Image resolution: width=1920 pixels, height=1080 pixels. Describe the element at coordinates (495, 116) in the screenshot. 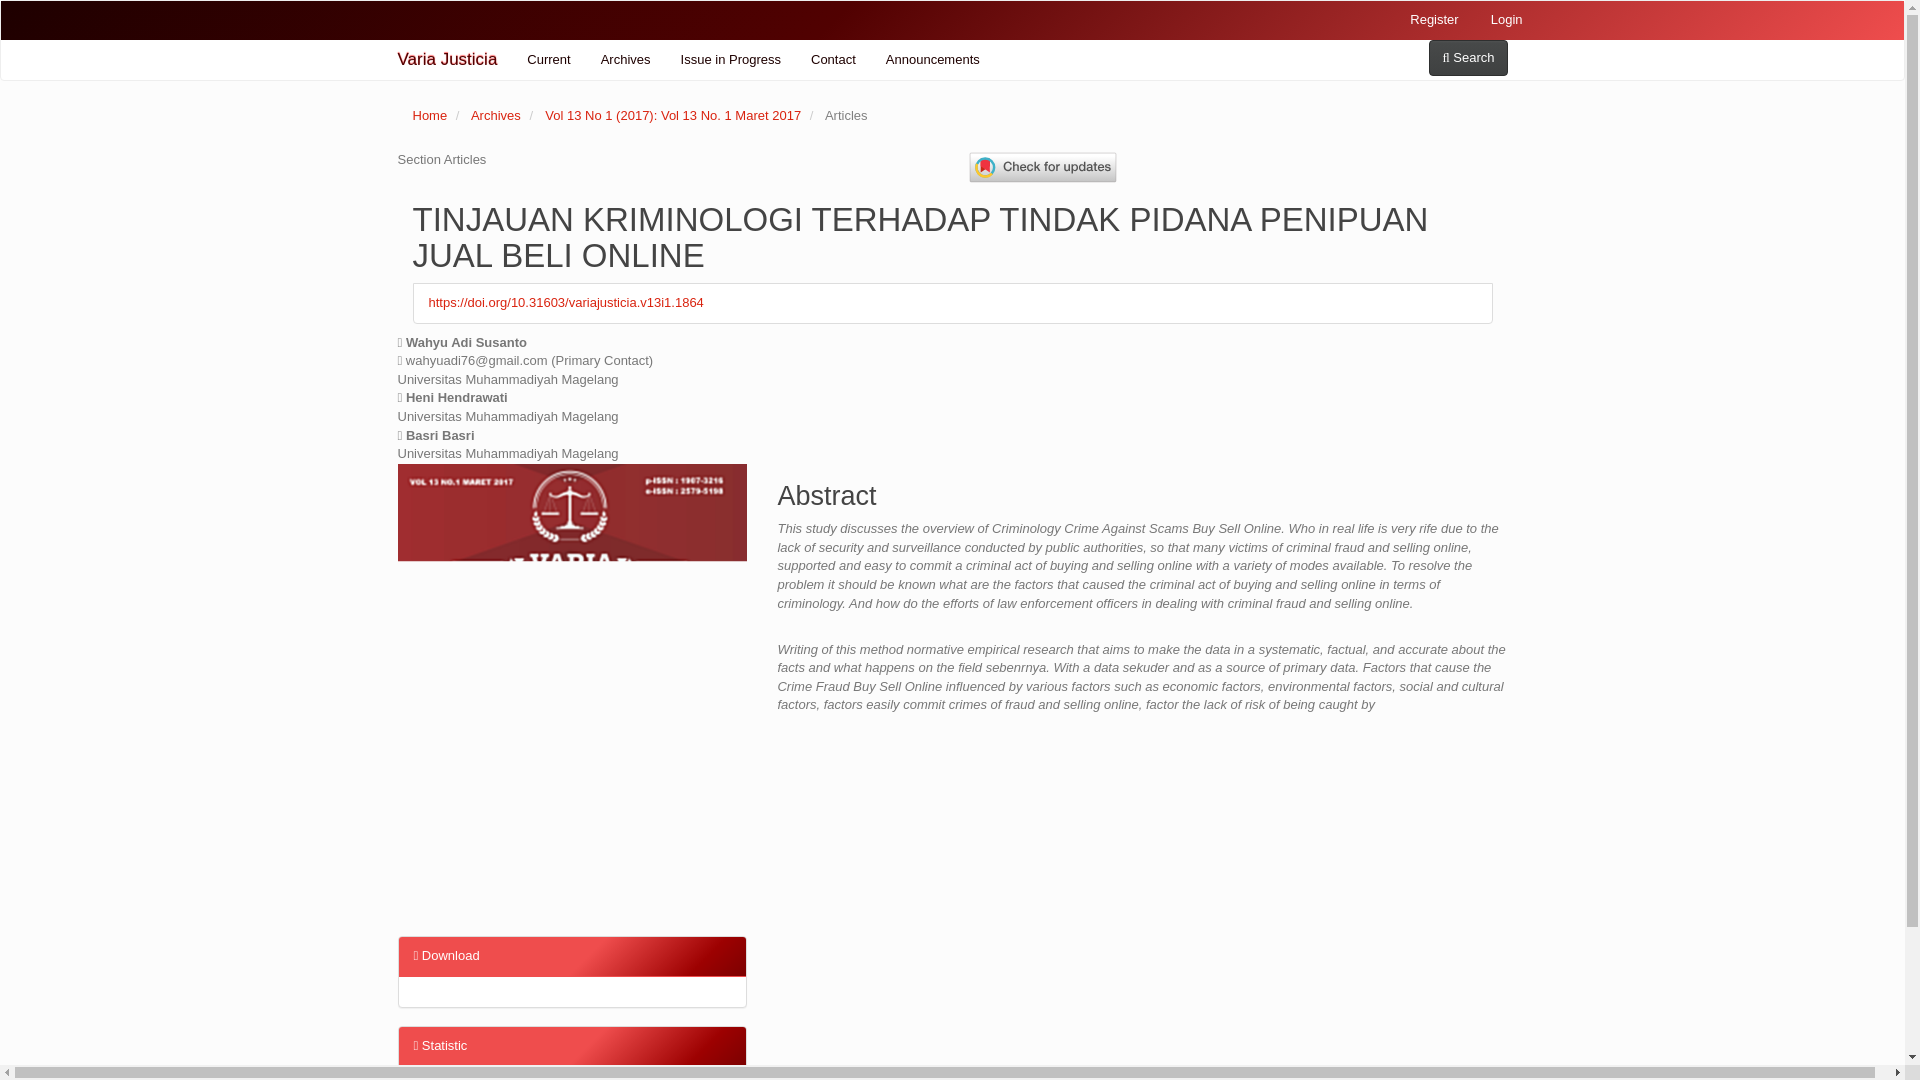

I see `Archives` at that location.